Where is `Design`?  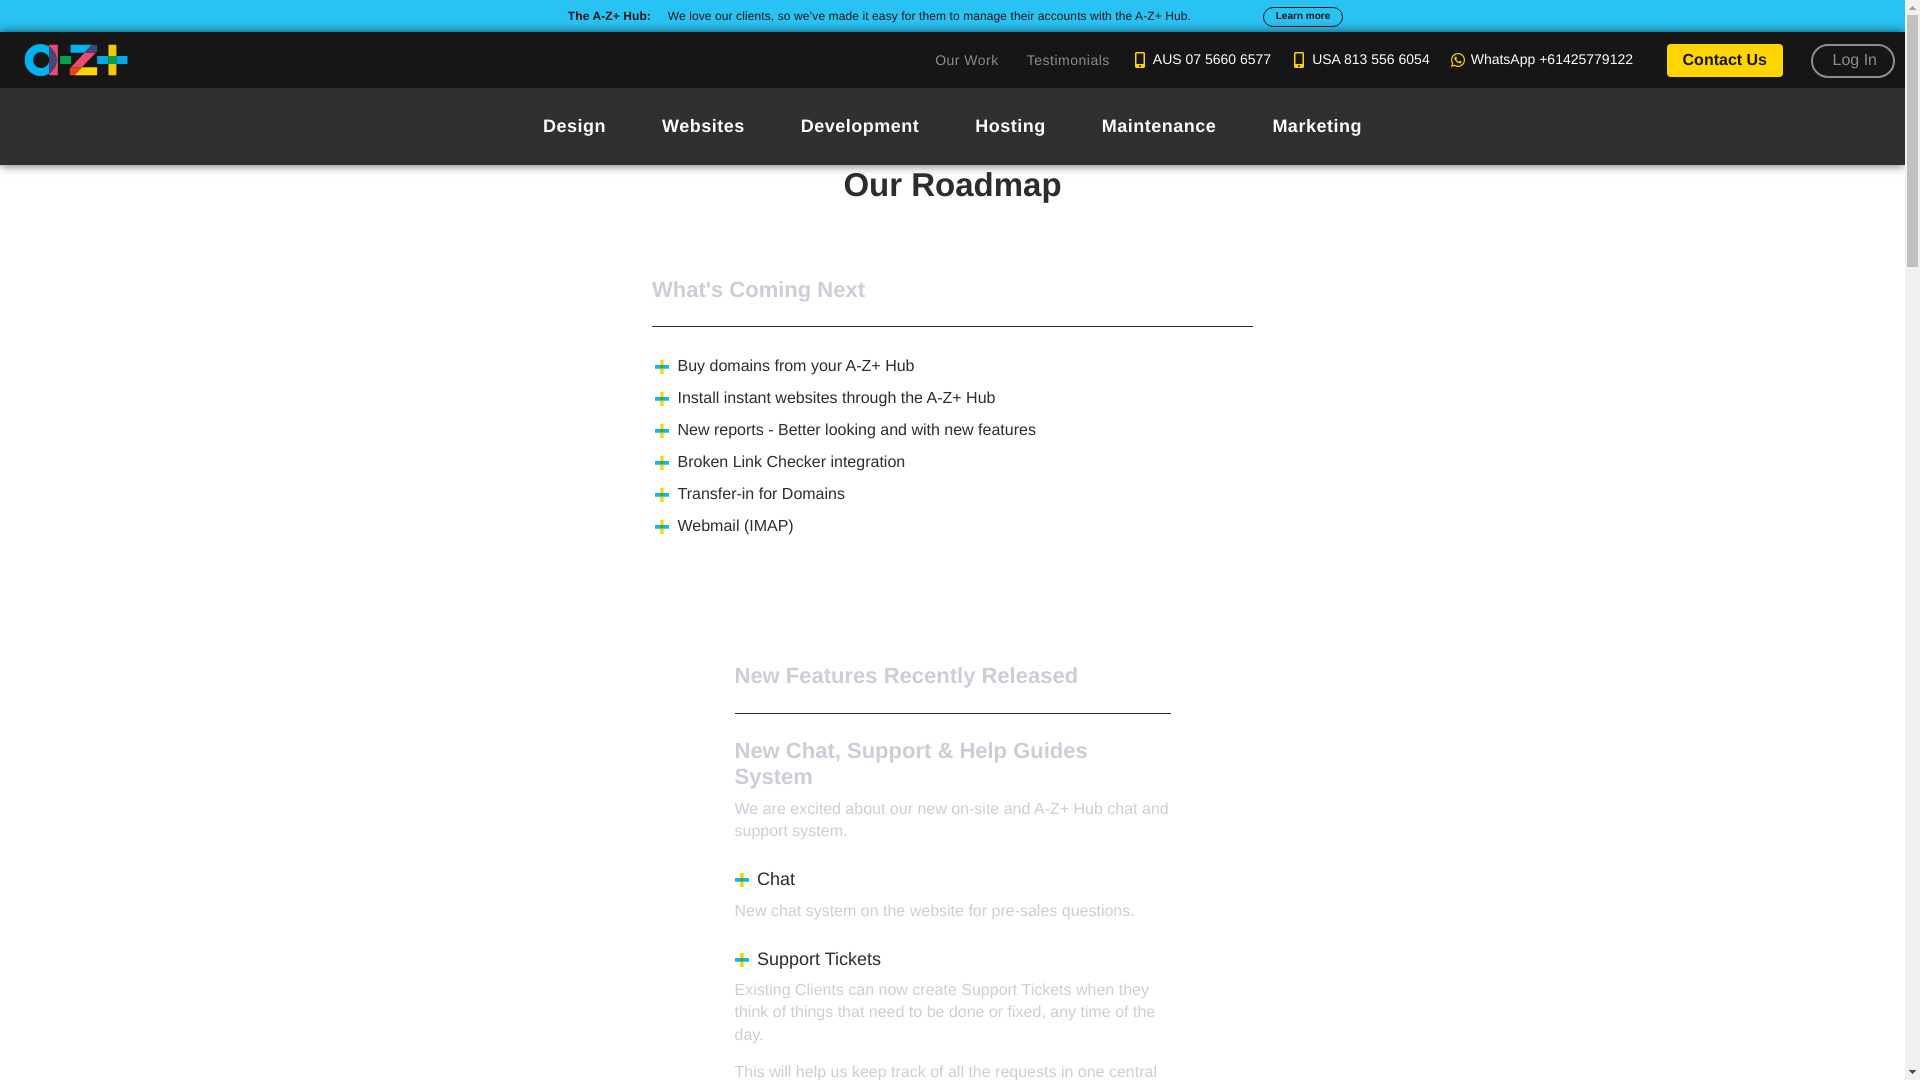 Design is located at coordinates (574, 126).